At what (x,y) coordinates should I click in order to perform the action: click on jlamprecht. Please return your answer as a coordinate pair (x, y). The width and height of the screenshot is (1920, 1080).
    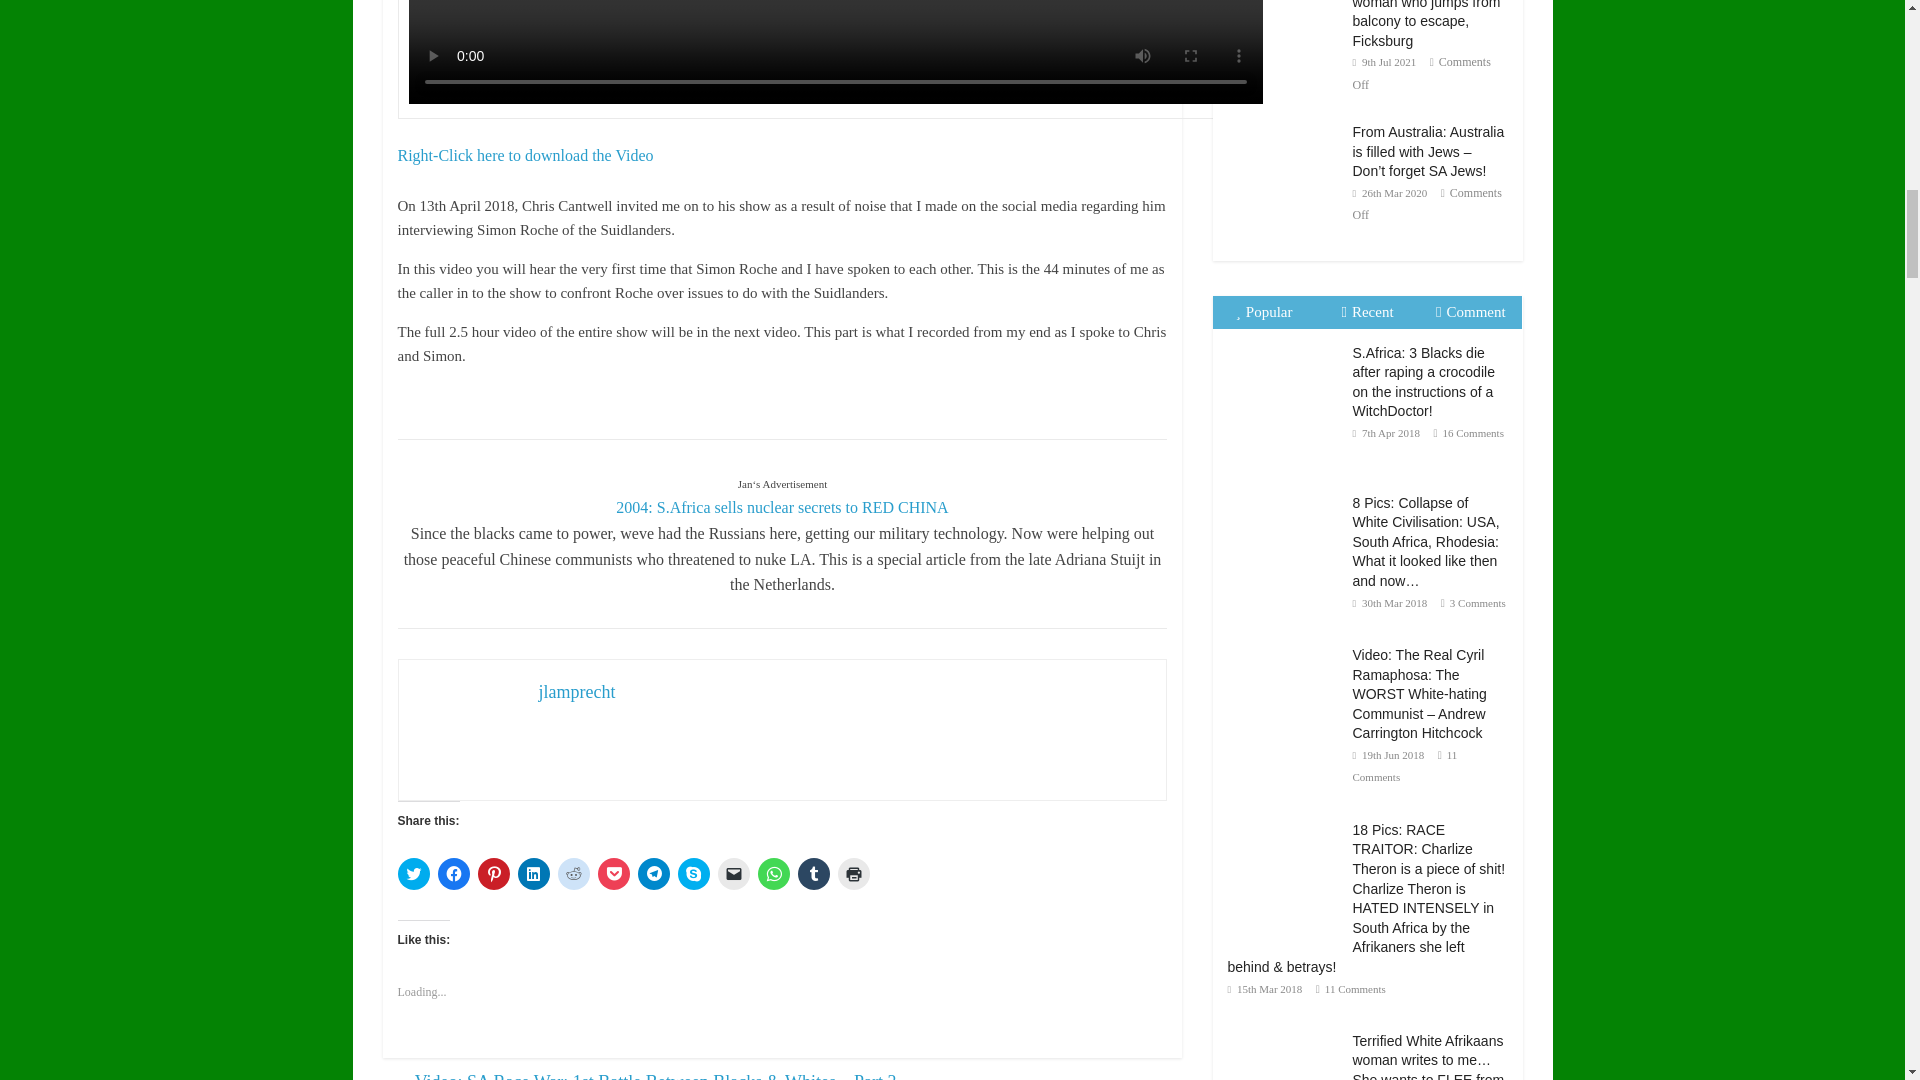
    Looking at the image, I should click on (576, 692).